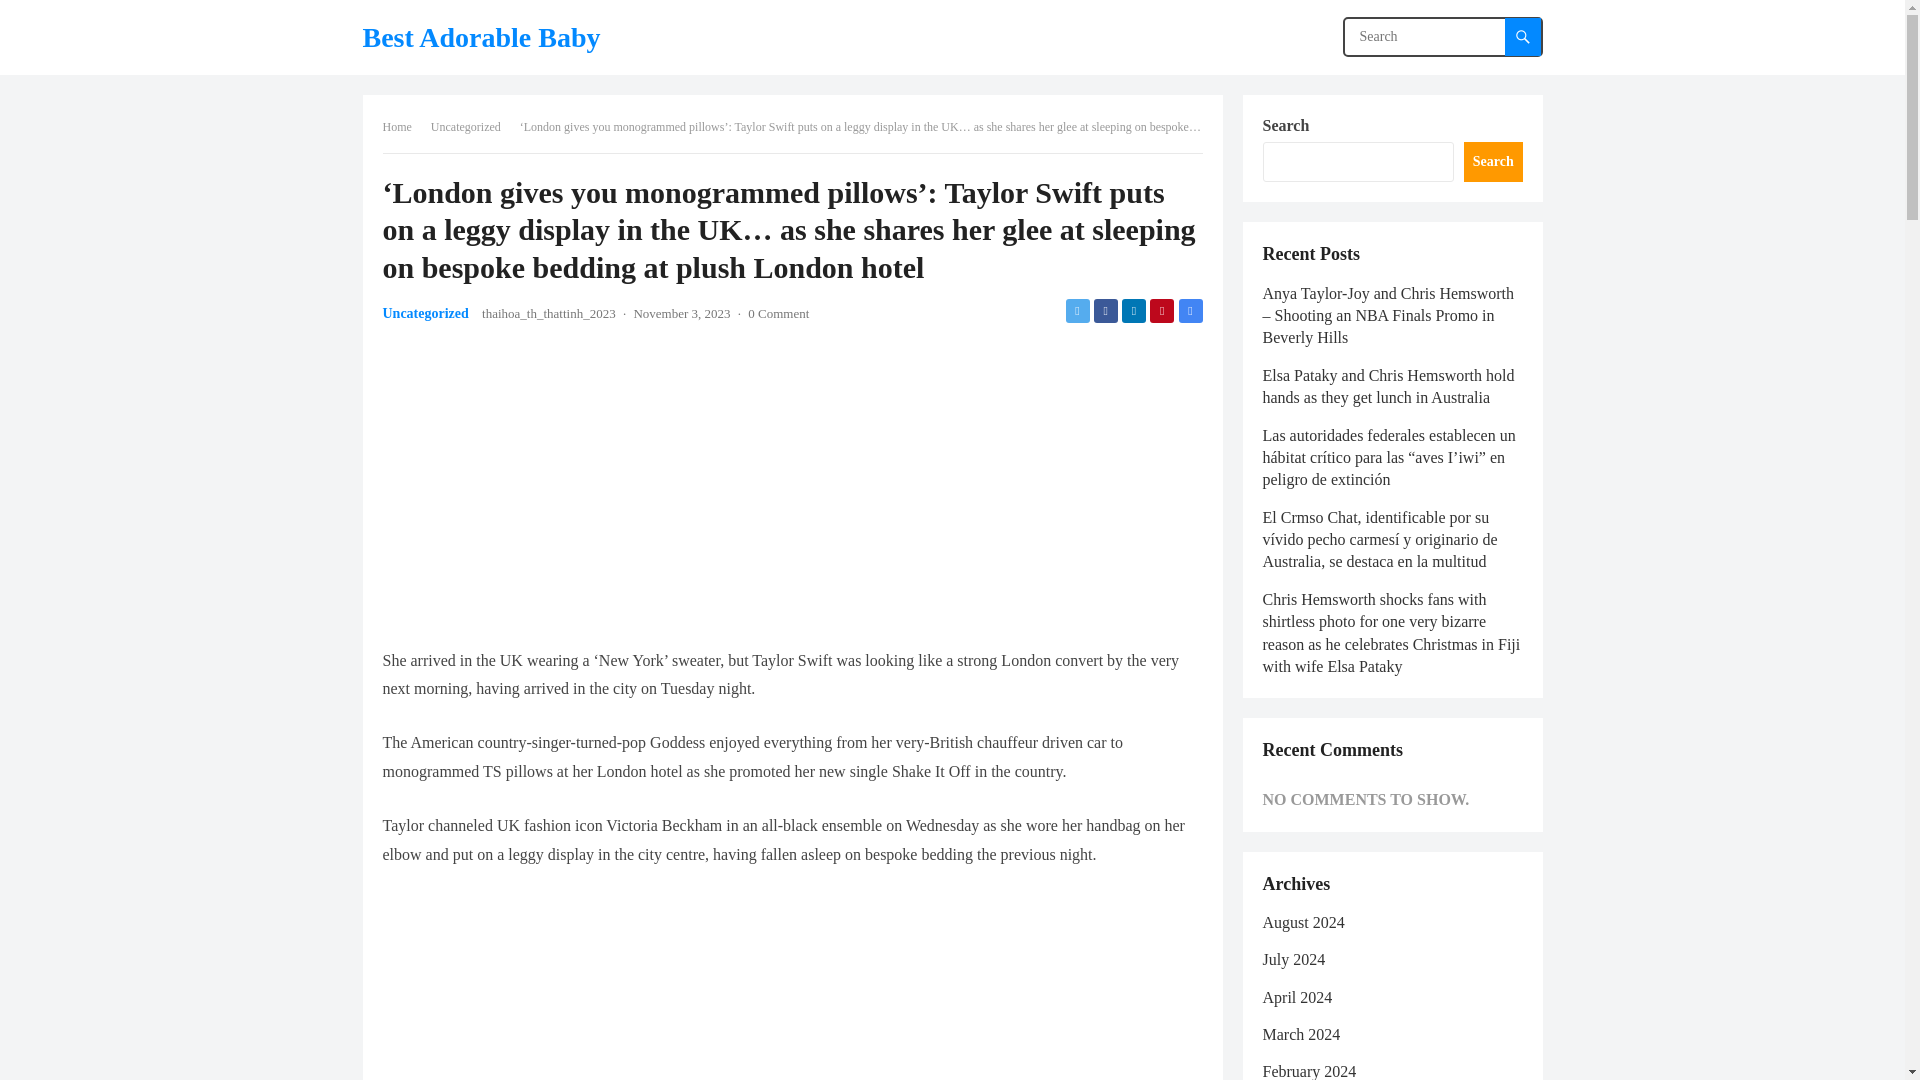 Image resolution: width=1920 pixels, height=1080 pixels. Describe the element at coordinates (403, 126) in the screenshot. I see `Home` at that location.